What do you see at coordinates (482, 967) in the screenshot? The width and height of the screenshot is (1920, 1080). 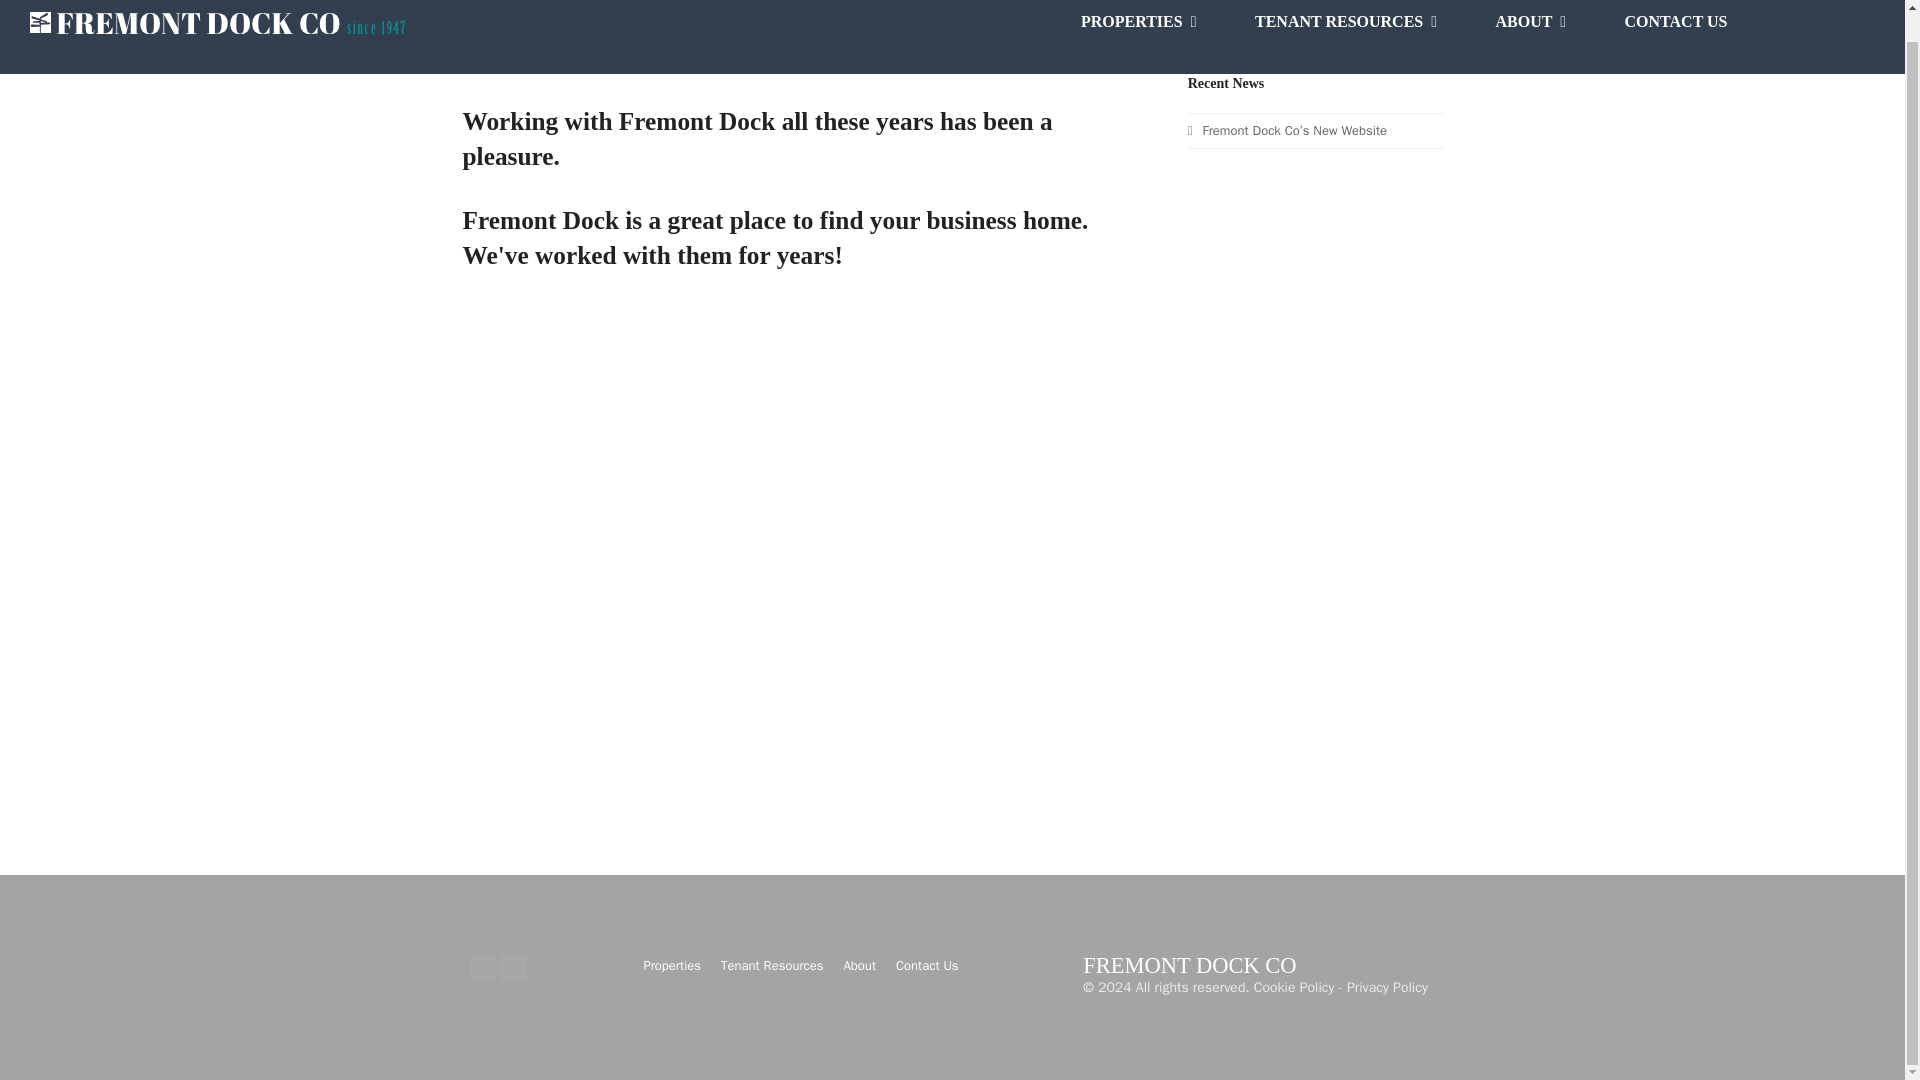 I see `Facebook` at bounding box center [482, 967].